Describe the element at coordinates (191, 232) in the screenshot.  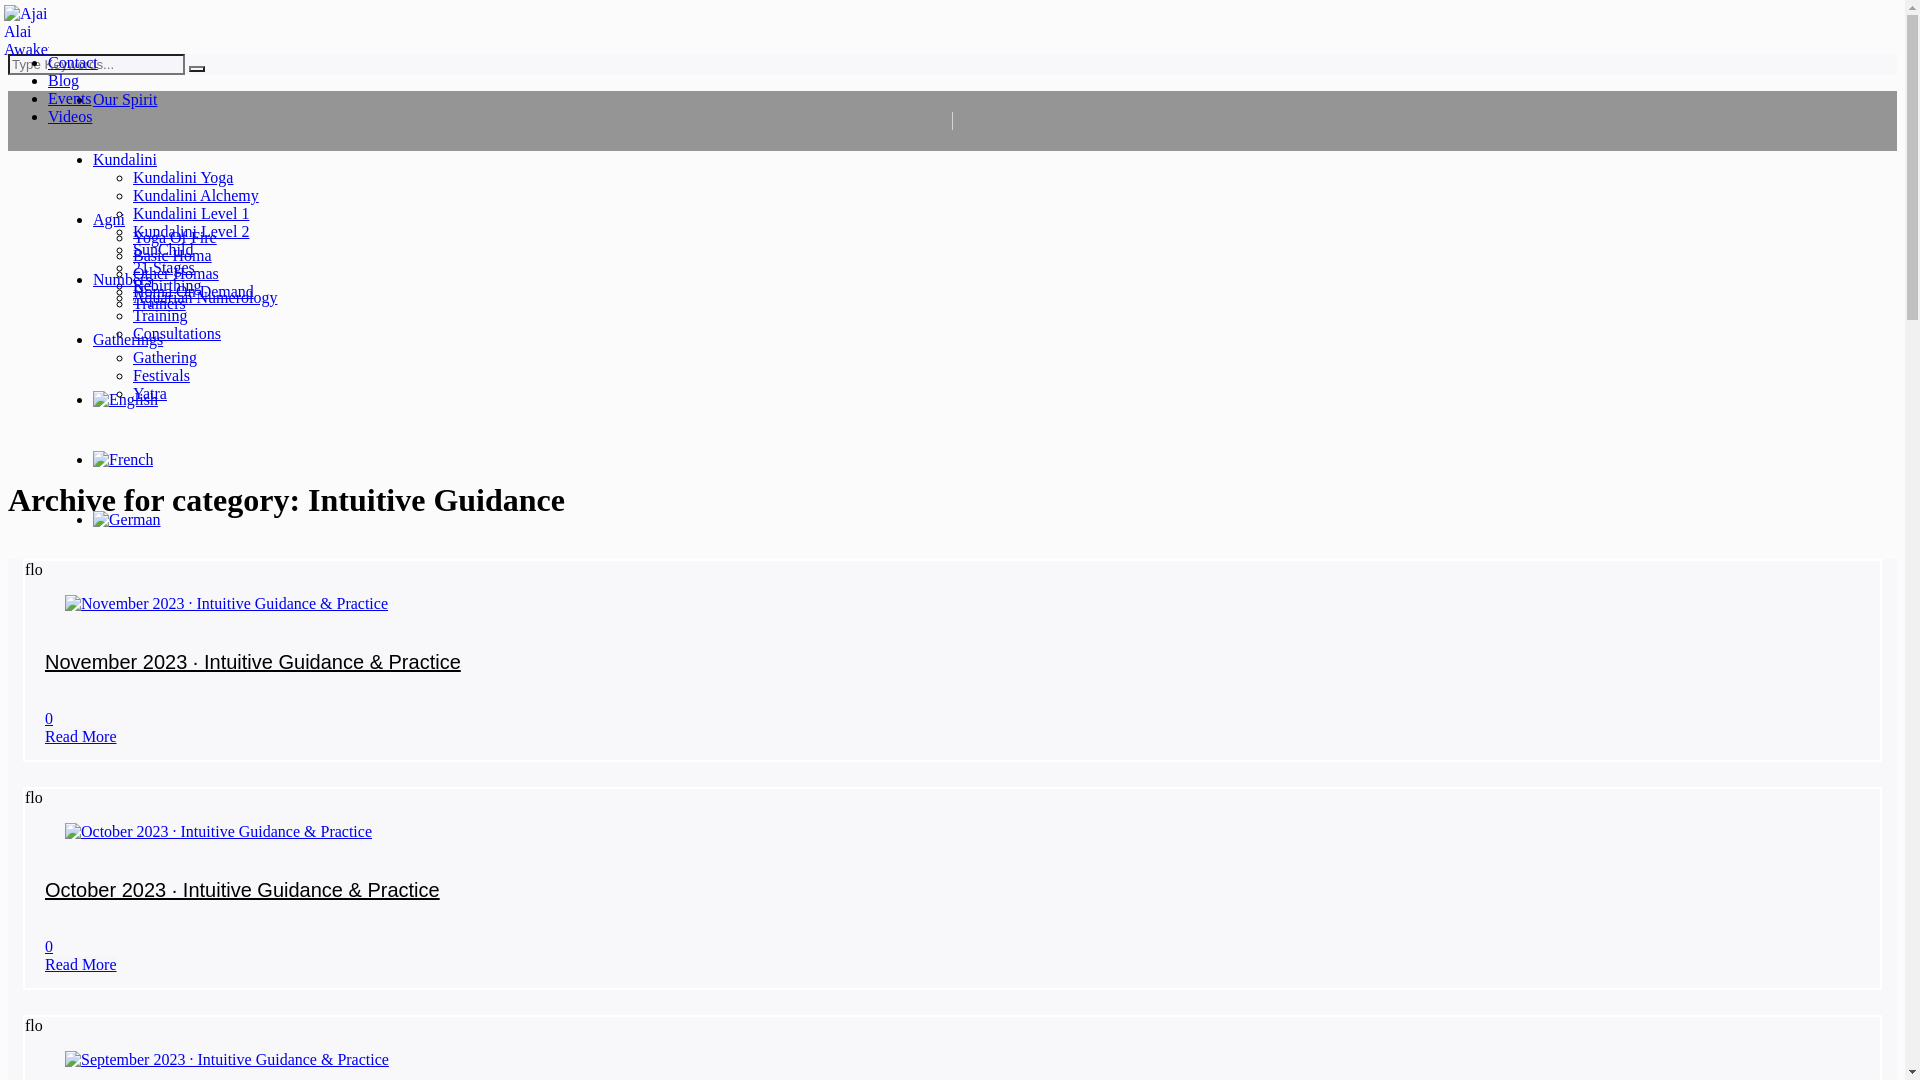
I see `Kundalini Level 2` at that location.